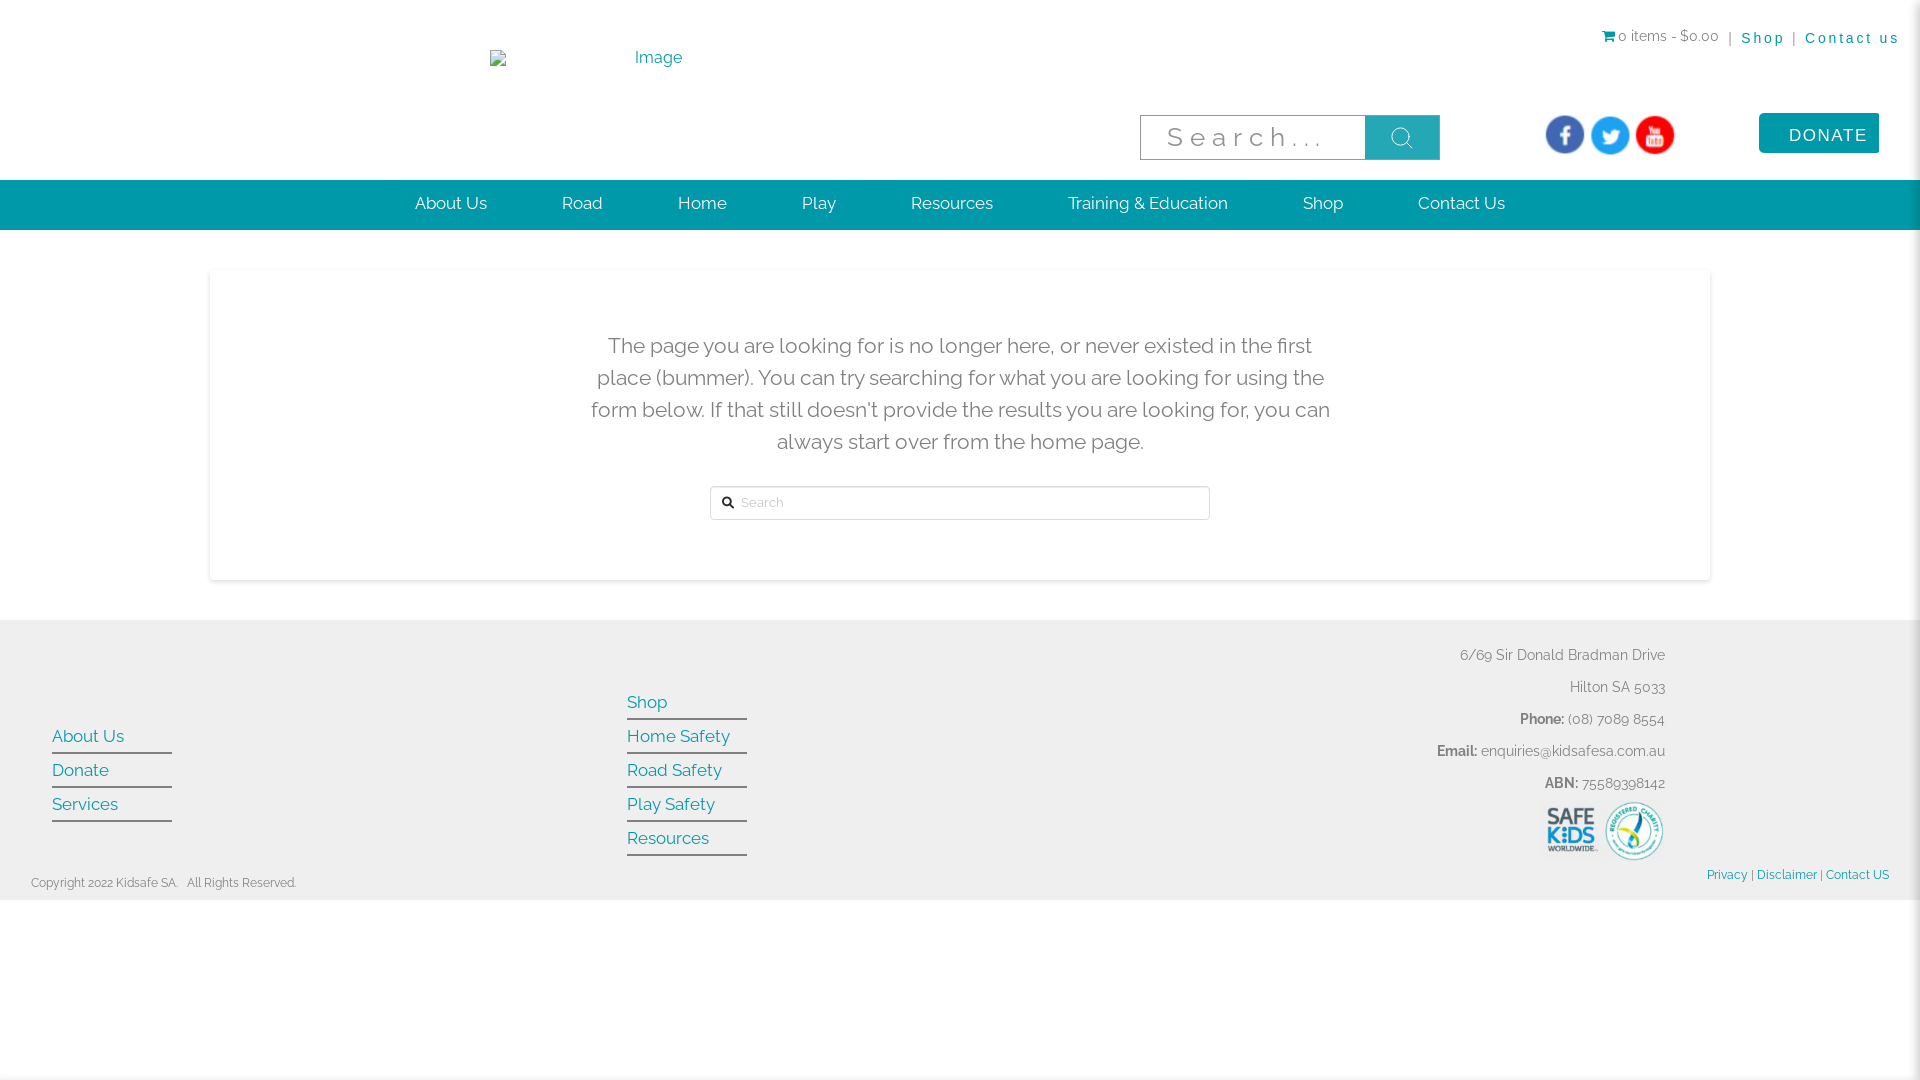  I want to click on Contact Us, so click(1462, 204).